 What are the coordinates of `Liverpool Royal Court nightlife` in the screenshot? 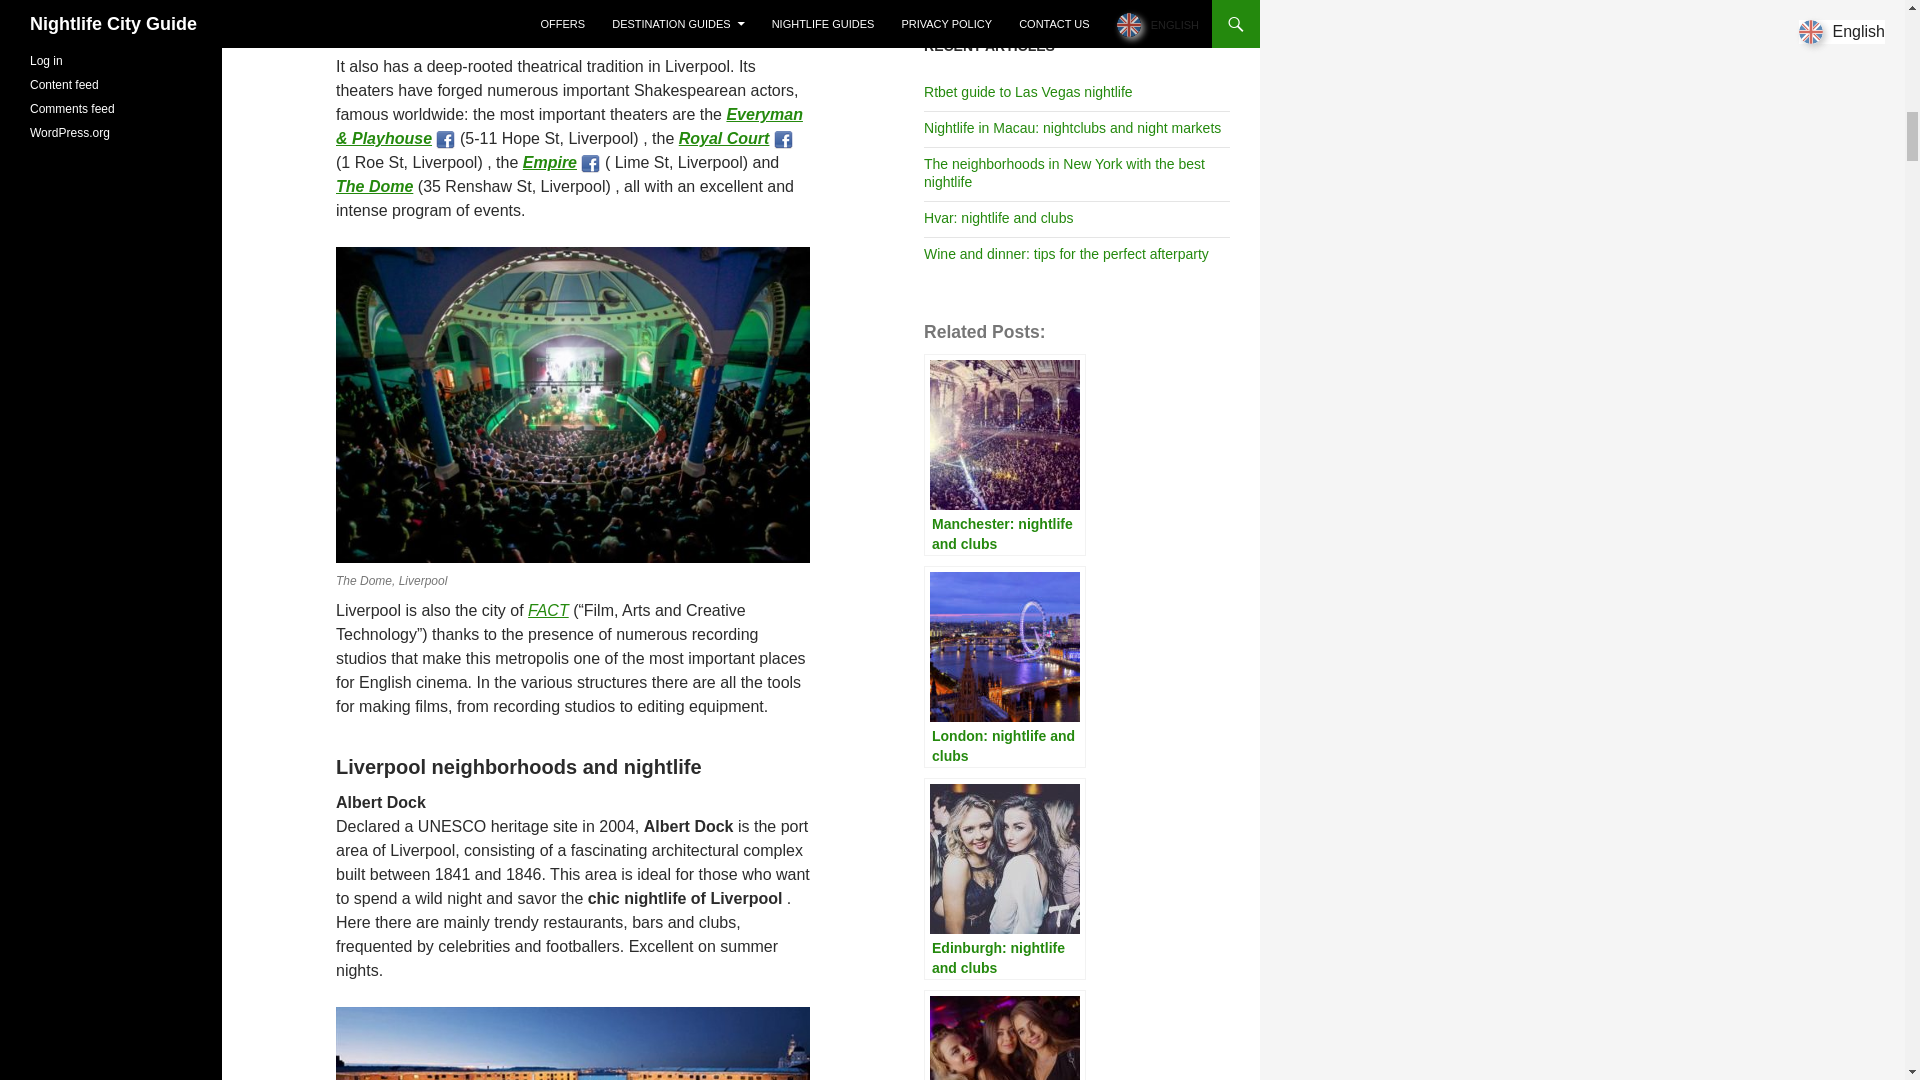 It's located at (724, 138).